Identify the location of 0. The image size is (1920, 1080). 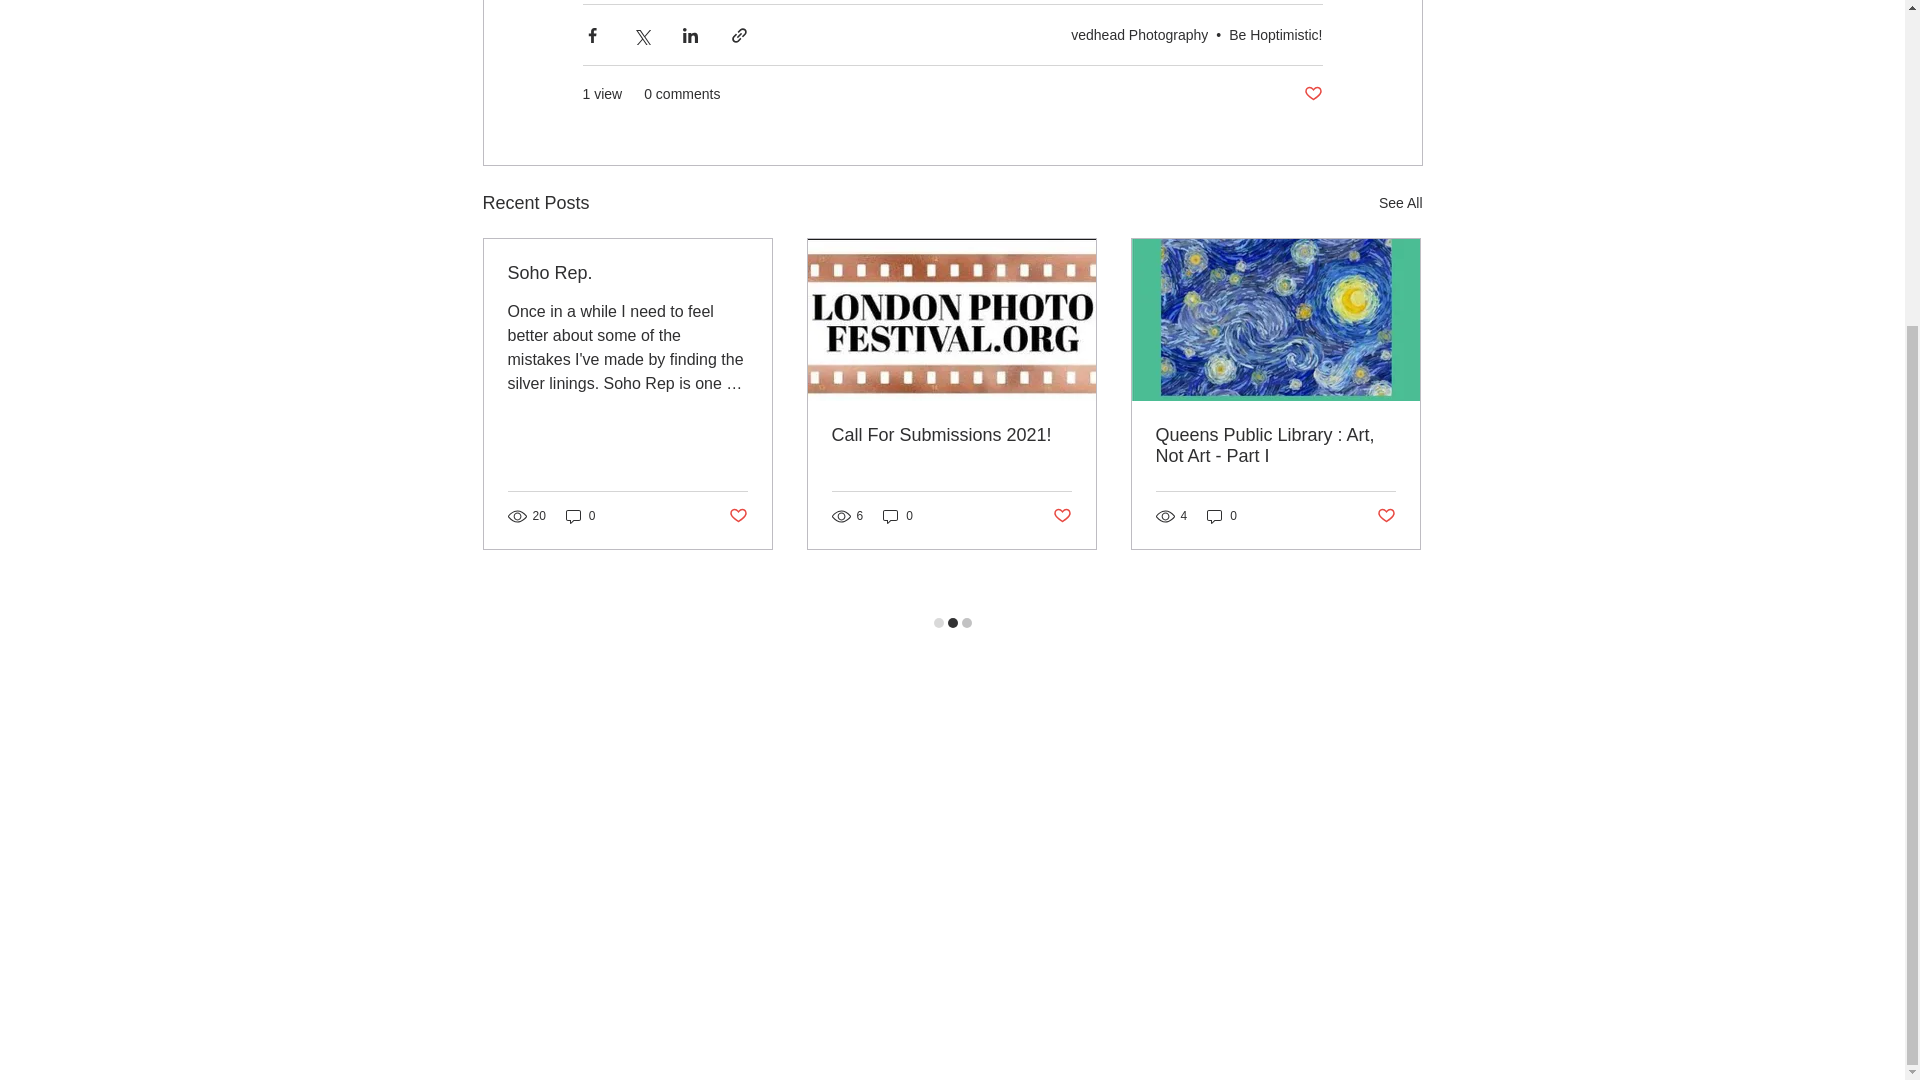
(580, 515).